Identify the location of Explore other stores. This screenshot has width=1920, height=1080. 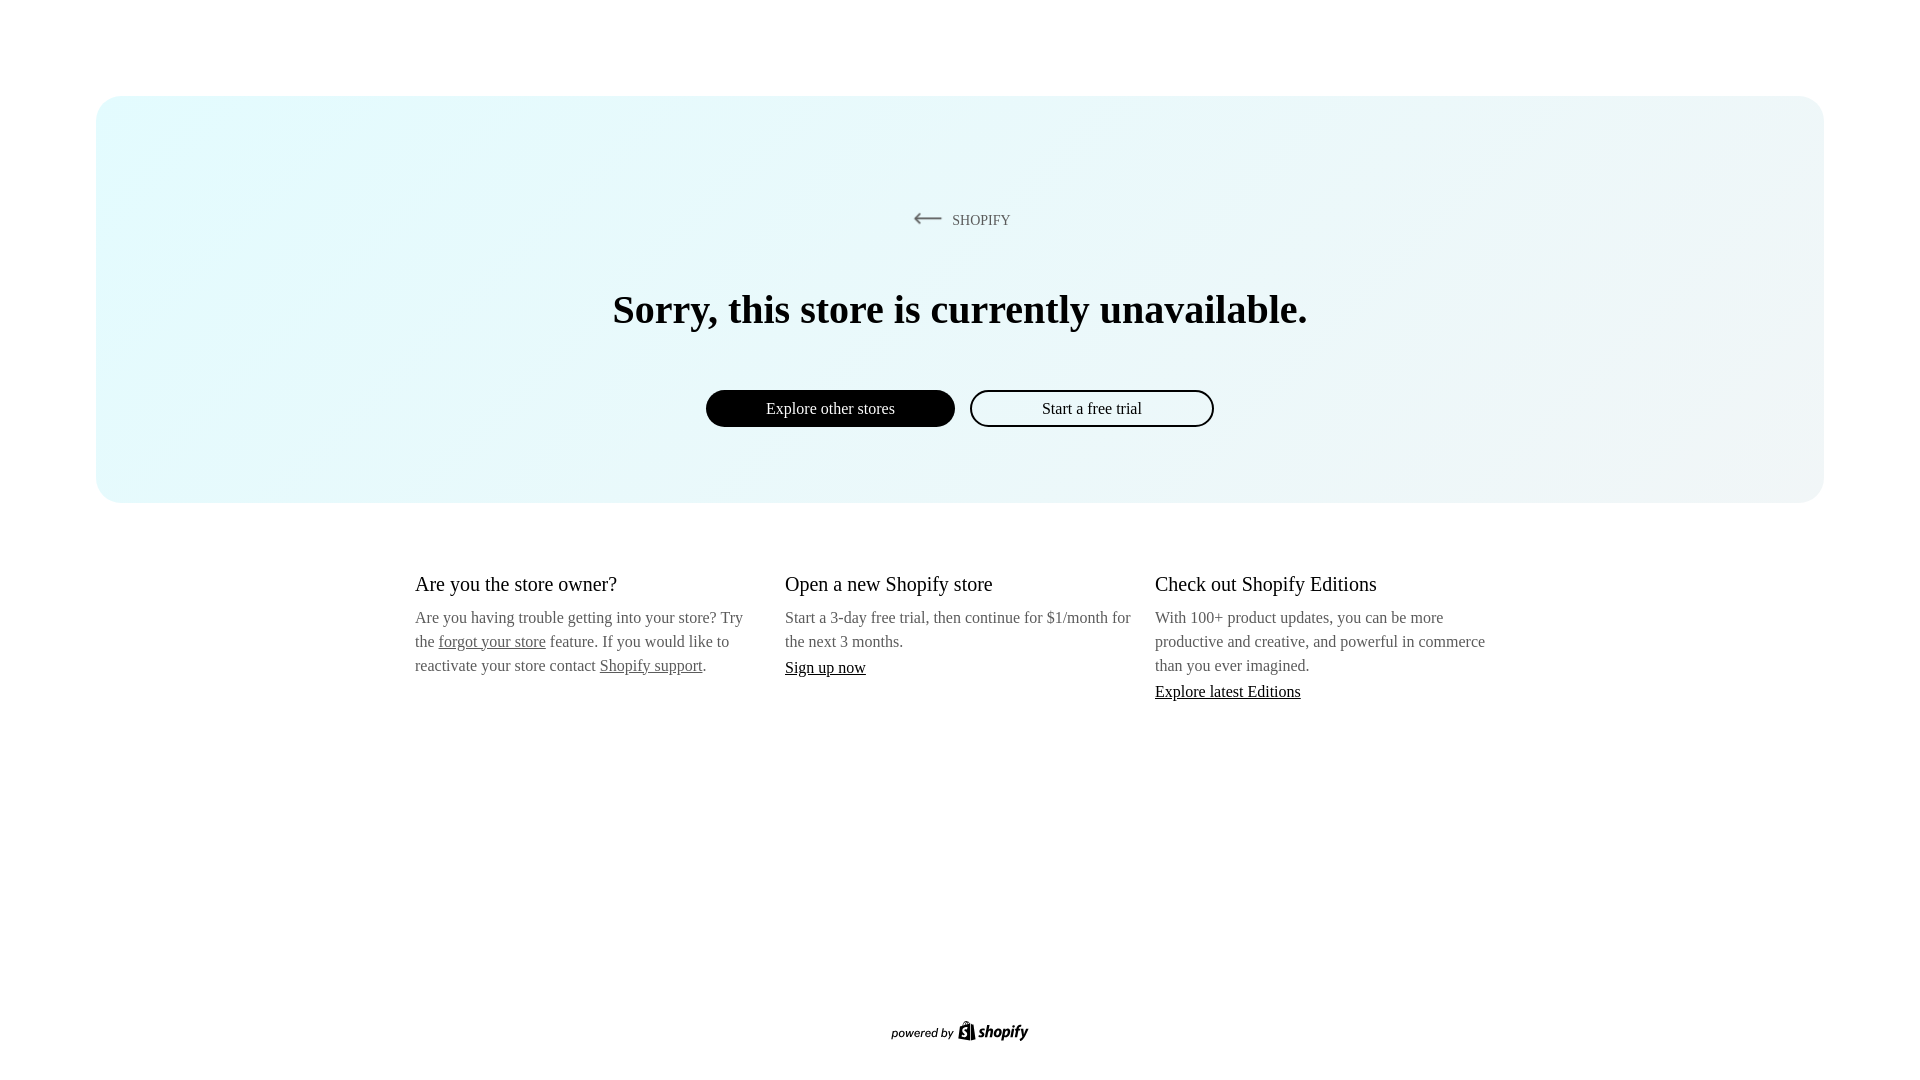
(830, 408).